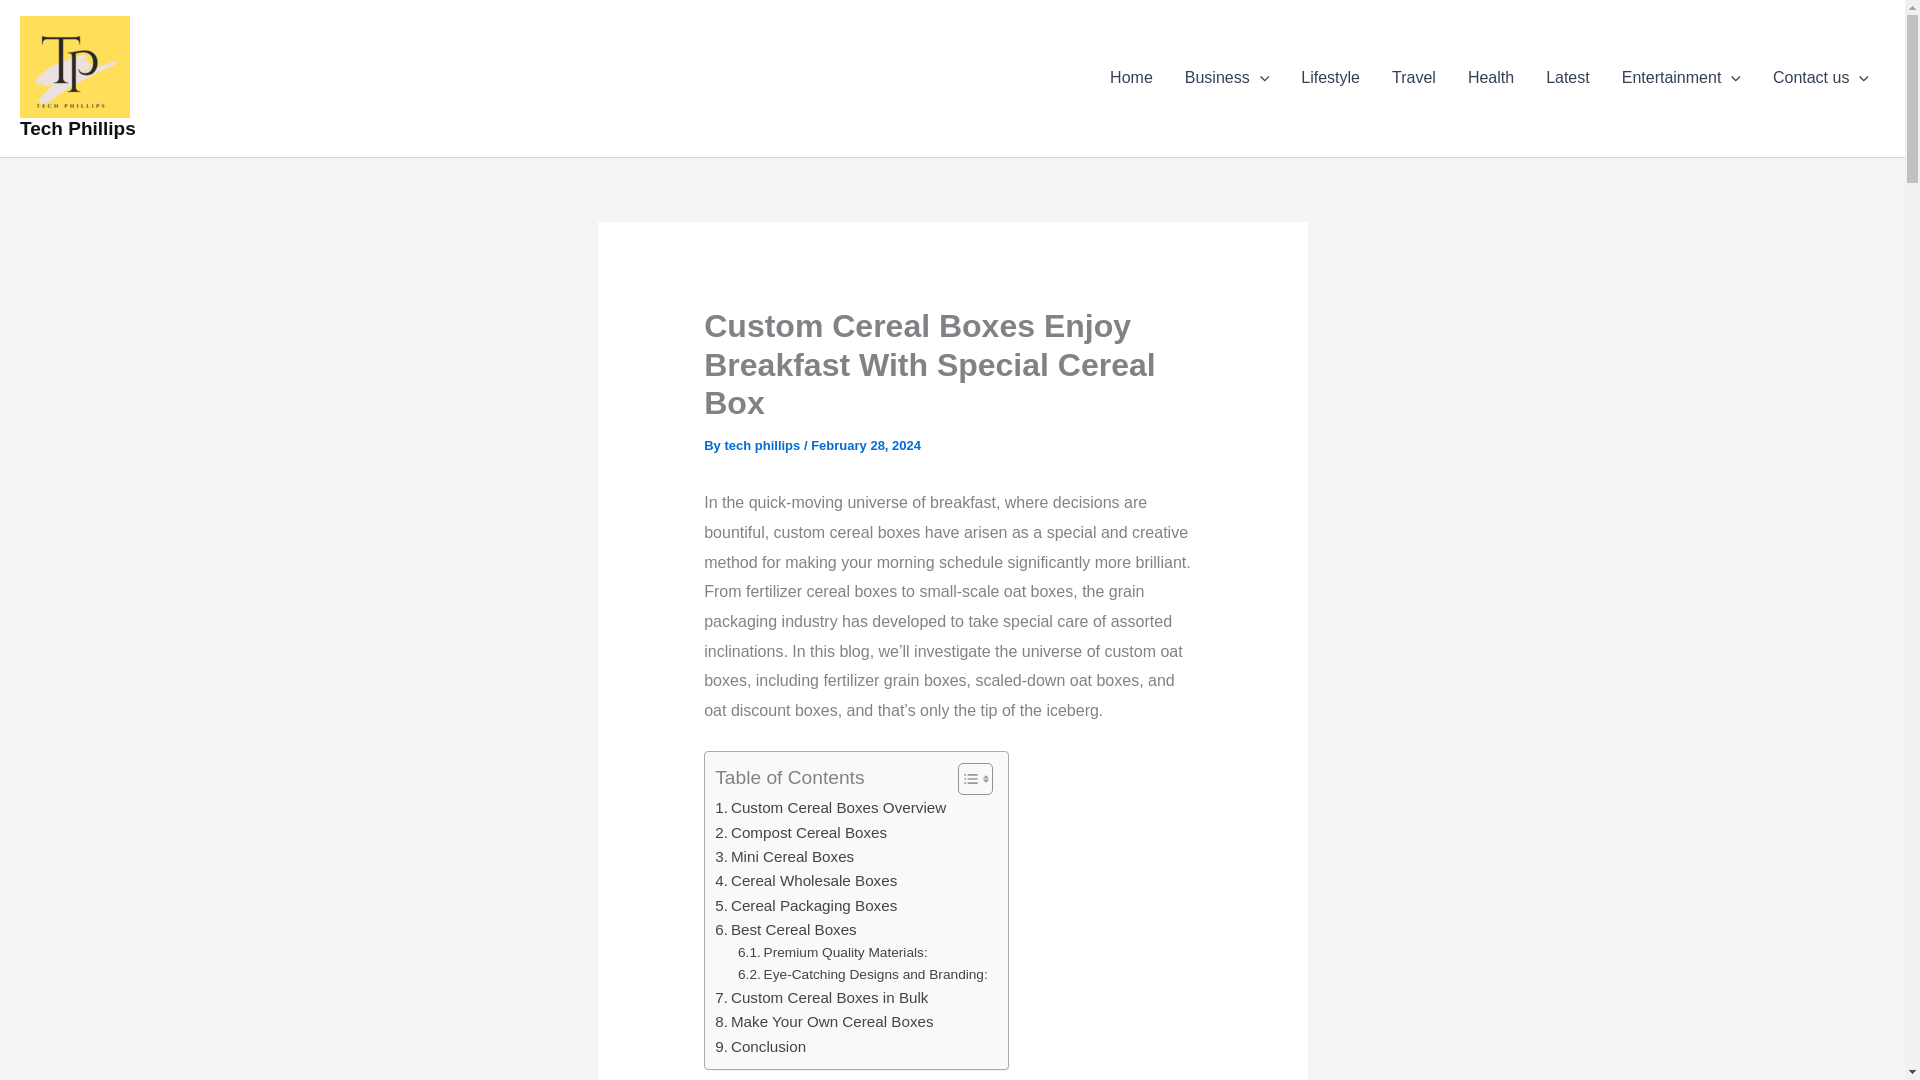  What do you see at coordinates (800, 832) in the screenshot?
I see `Compost Cereal Boxes` at bounding box center [800, 832].